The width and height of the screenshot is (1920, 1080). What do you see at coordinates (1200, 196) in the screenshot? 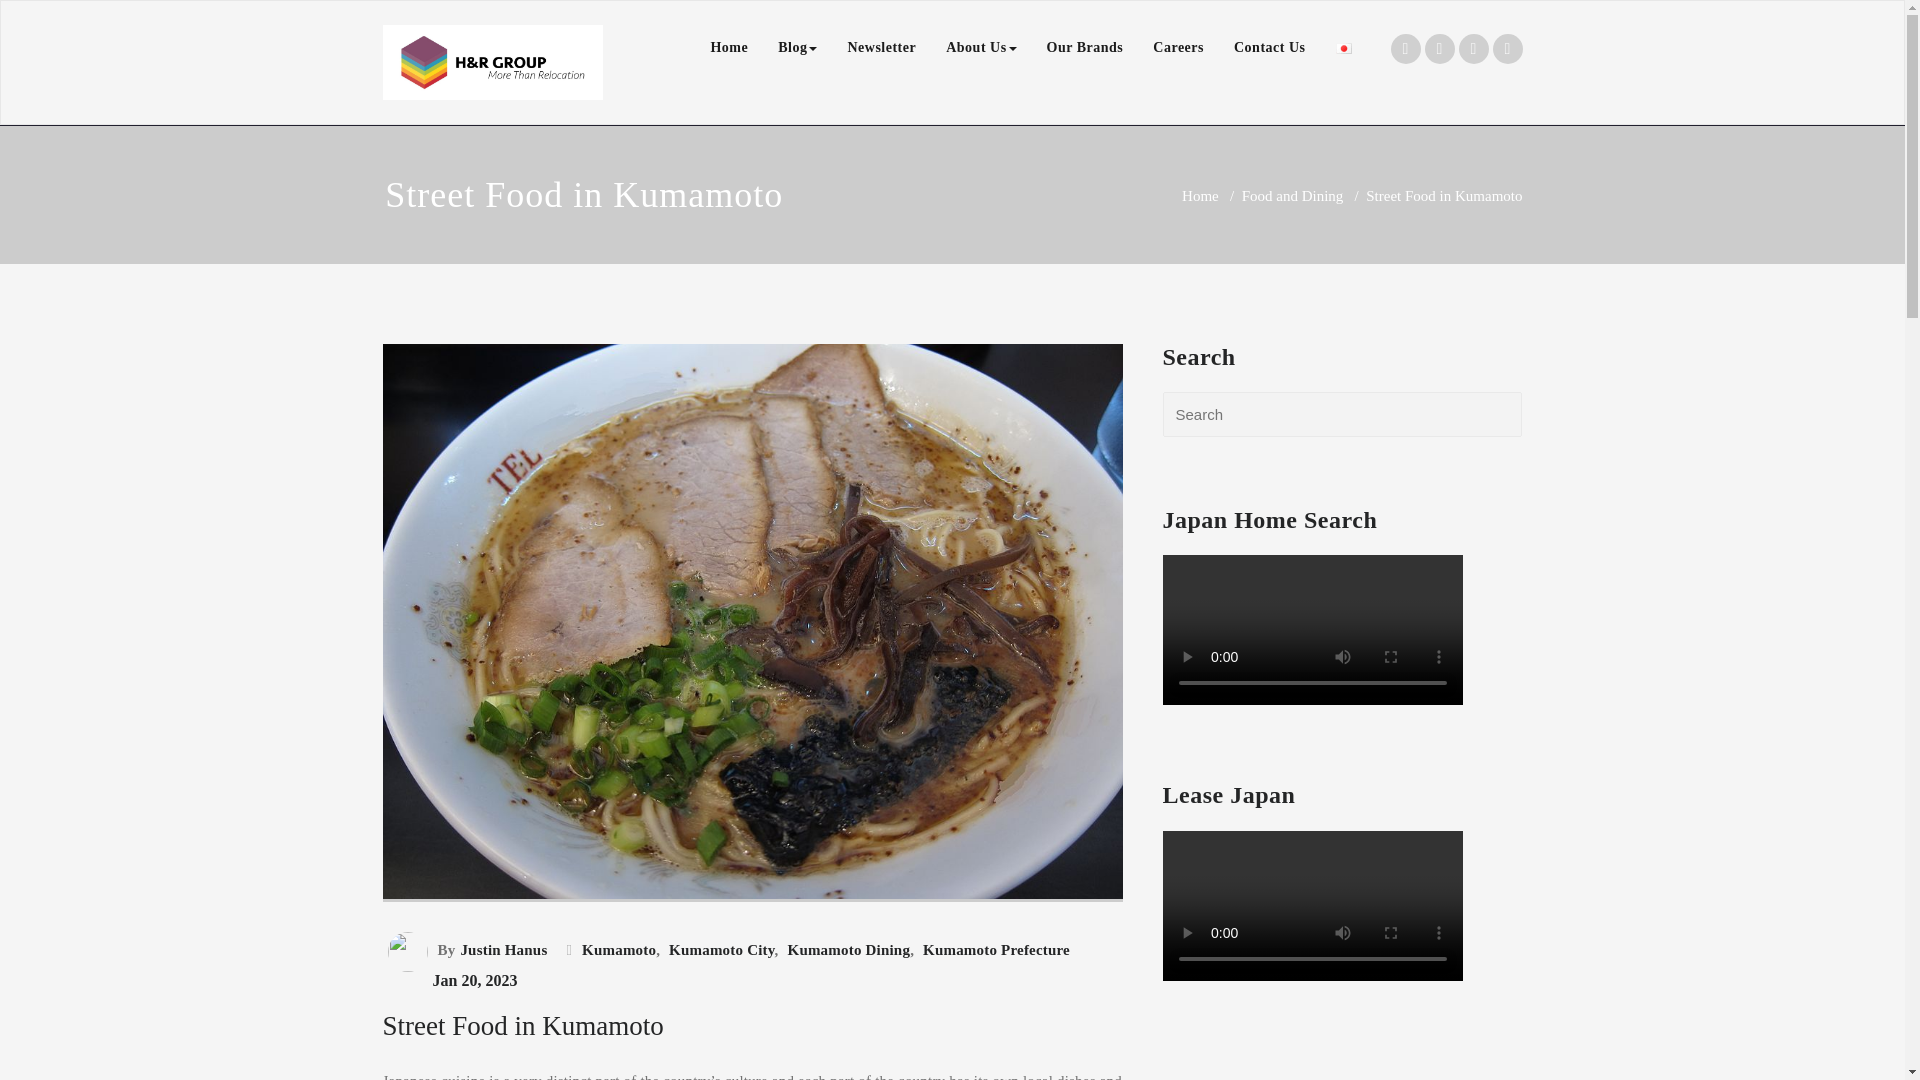
I see `Home` at bounding box center [1200, 196].